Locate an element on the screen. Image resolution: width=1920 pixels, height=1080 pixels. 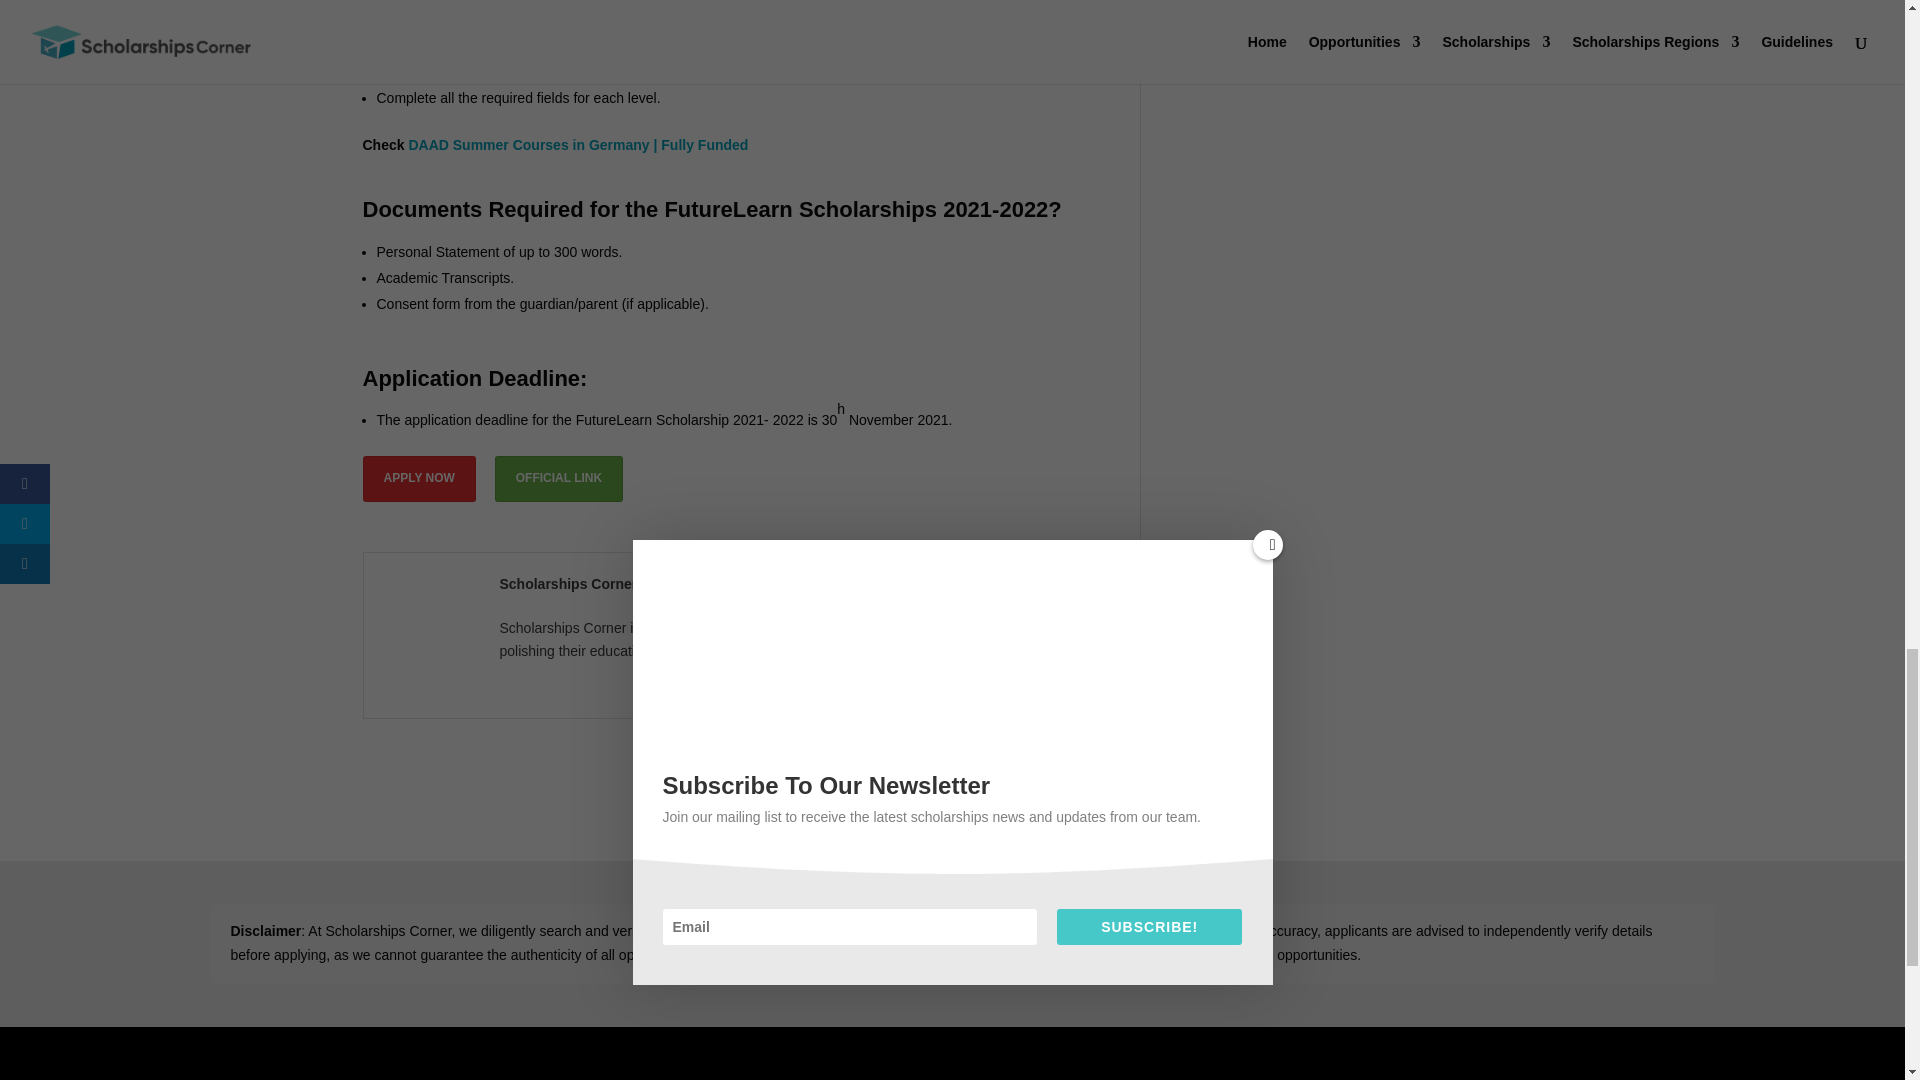
Ai file -02 is located at coordinates (533, 1074).